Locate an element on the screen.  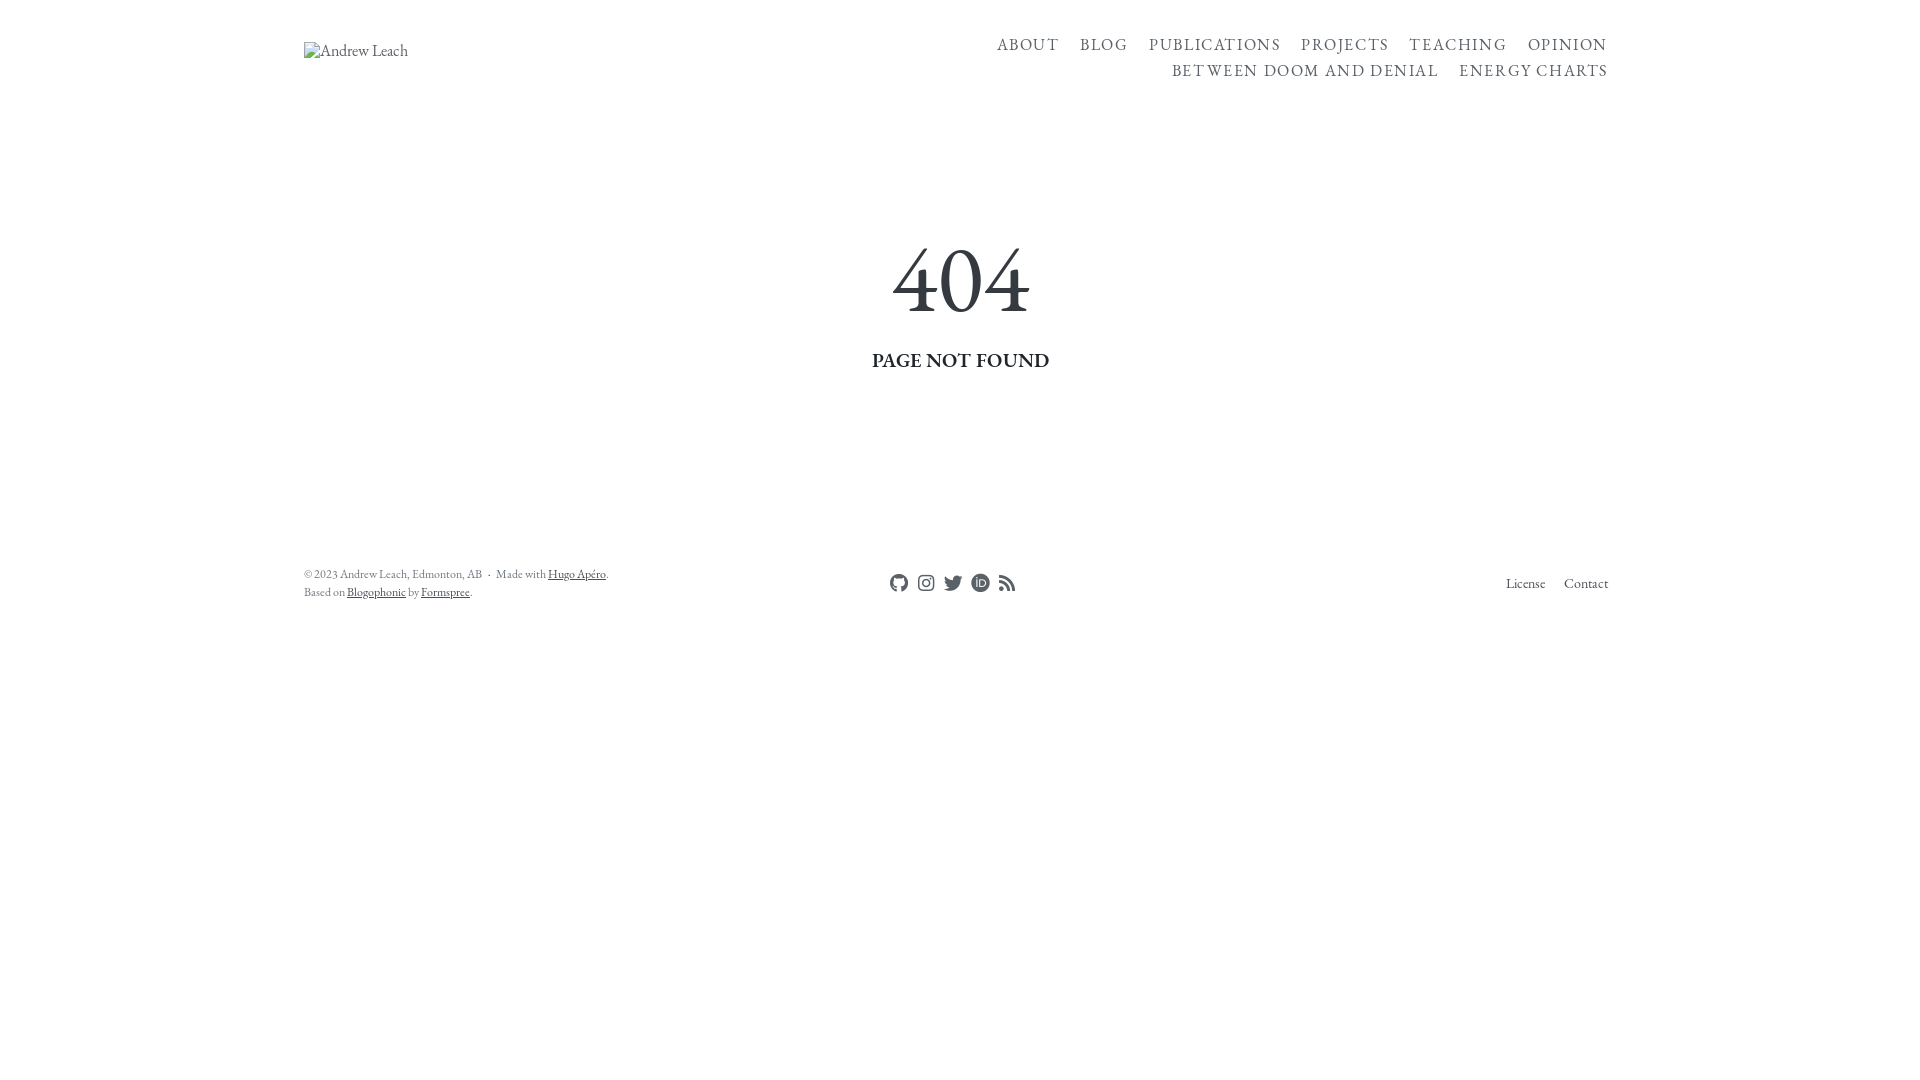
ABOUT is located at coordinates (1028, 45).